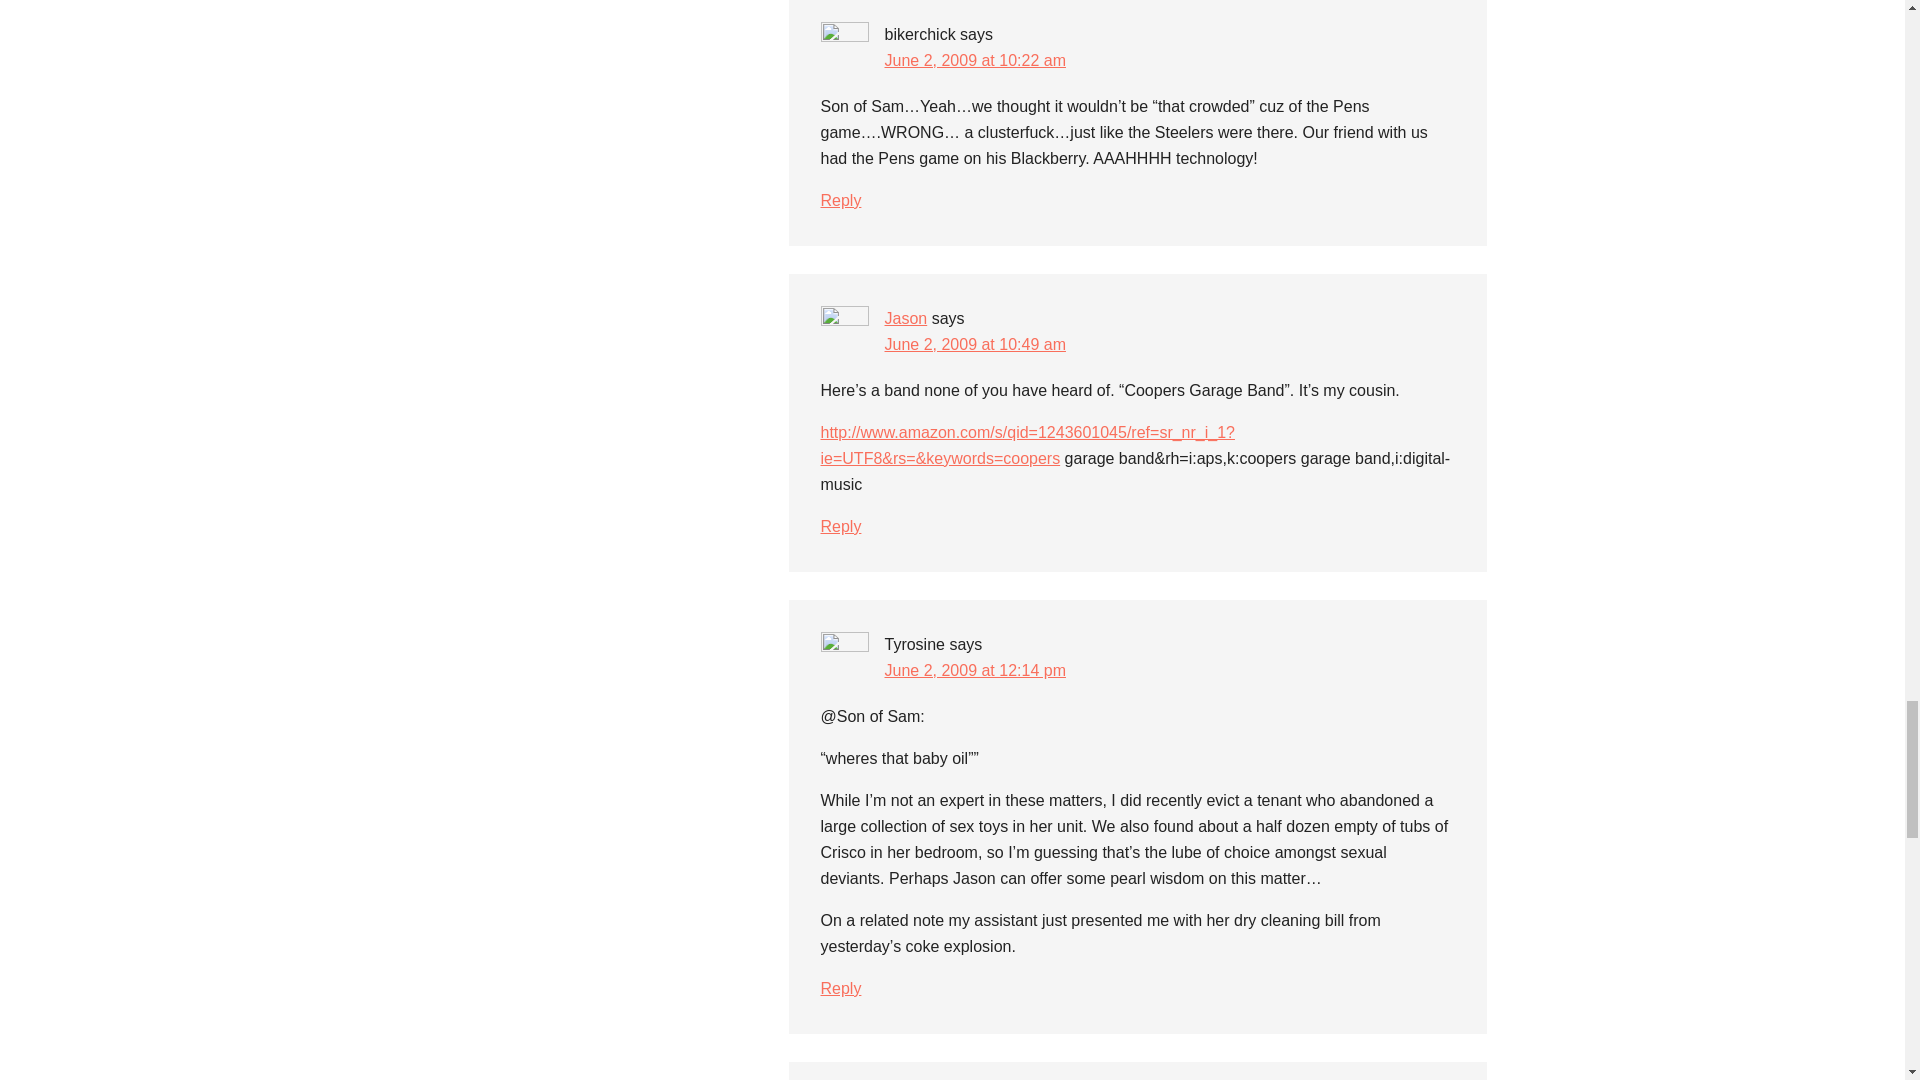 The image size is (1920, 1080). What do you see at coordinates (840, 988) in the screenshot?
I see `Reply` at bounding box center [840, 988].